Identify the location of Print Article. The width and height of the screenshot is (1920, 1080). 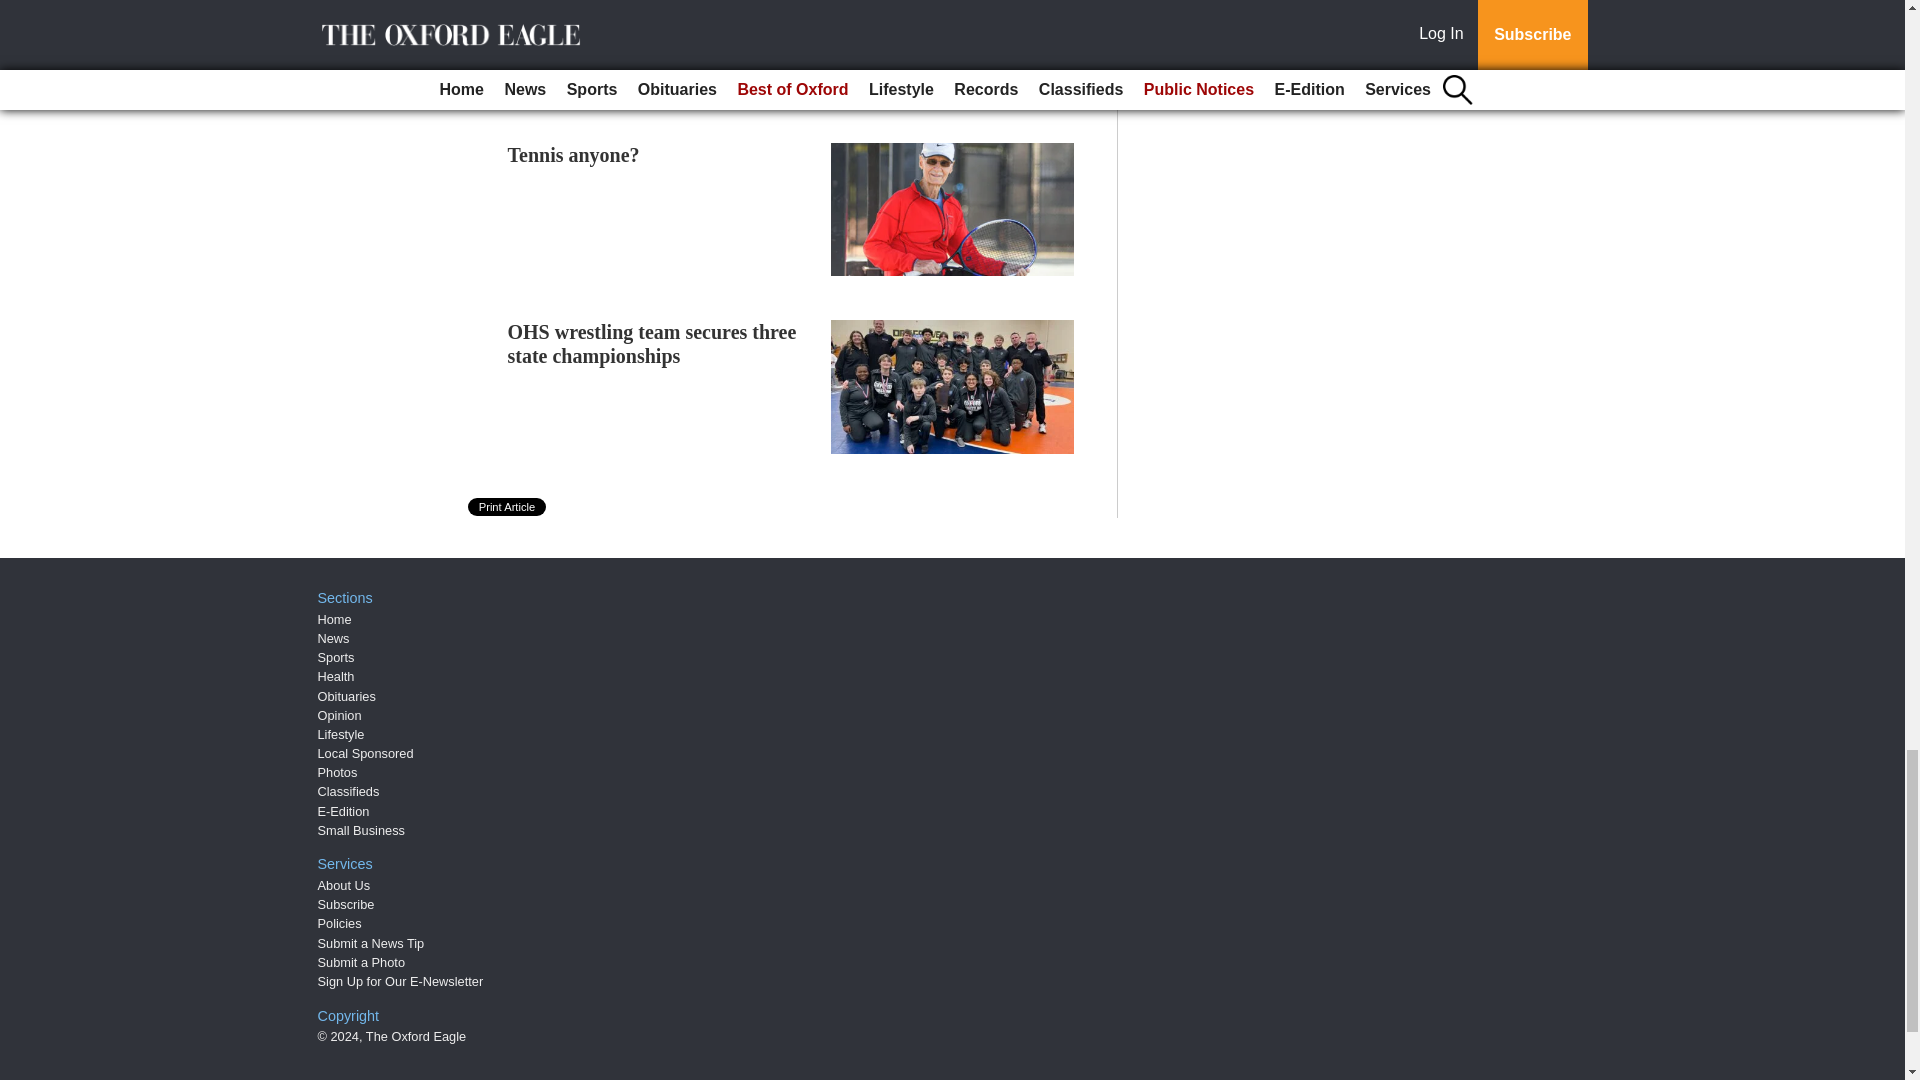
(508, 506).